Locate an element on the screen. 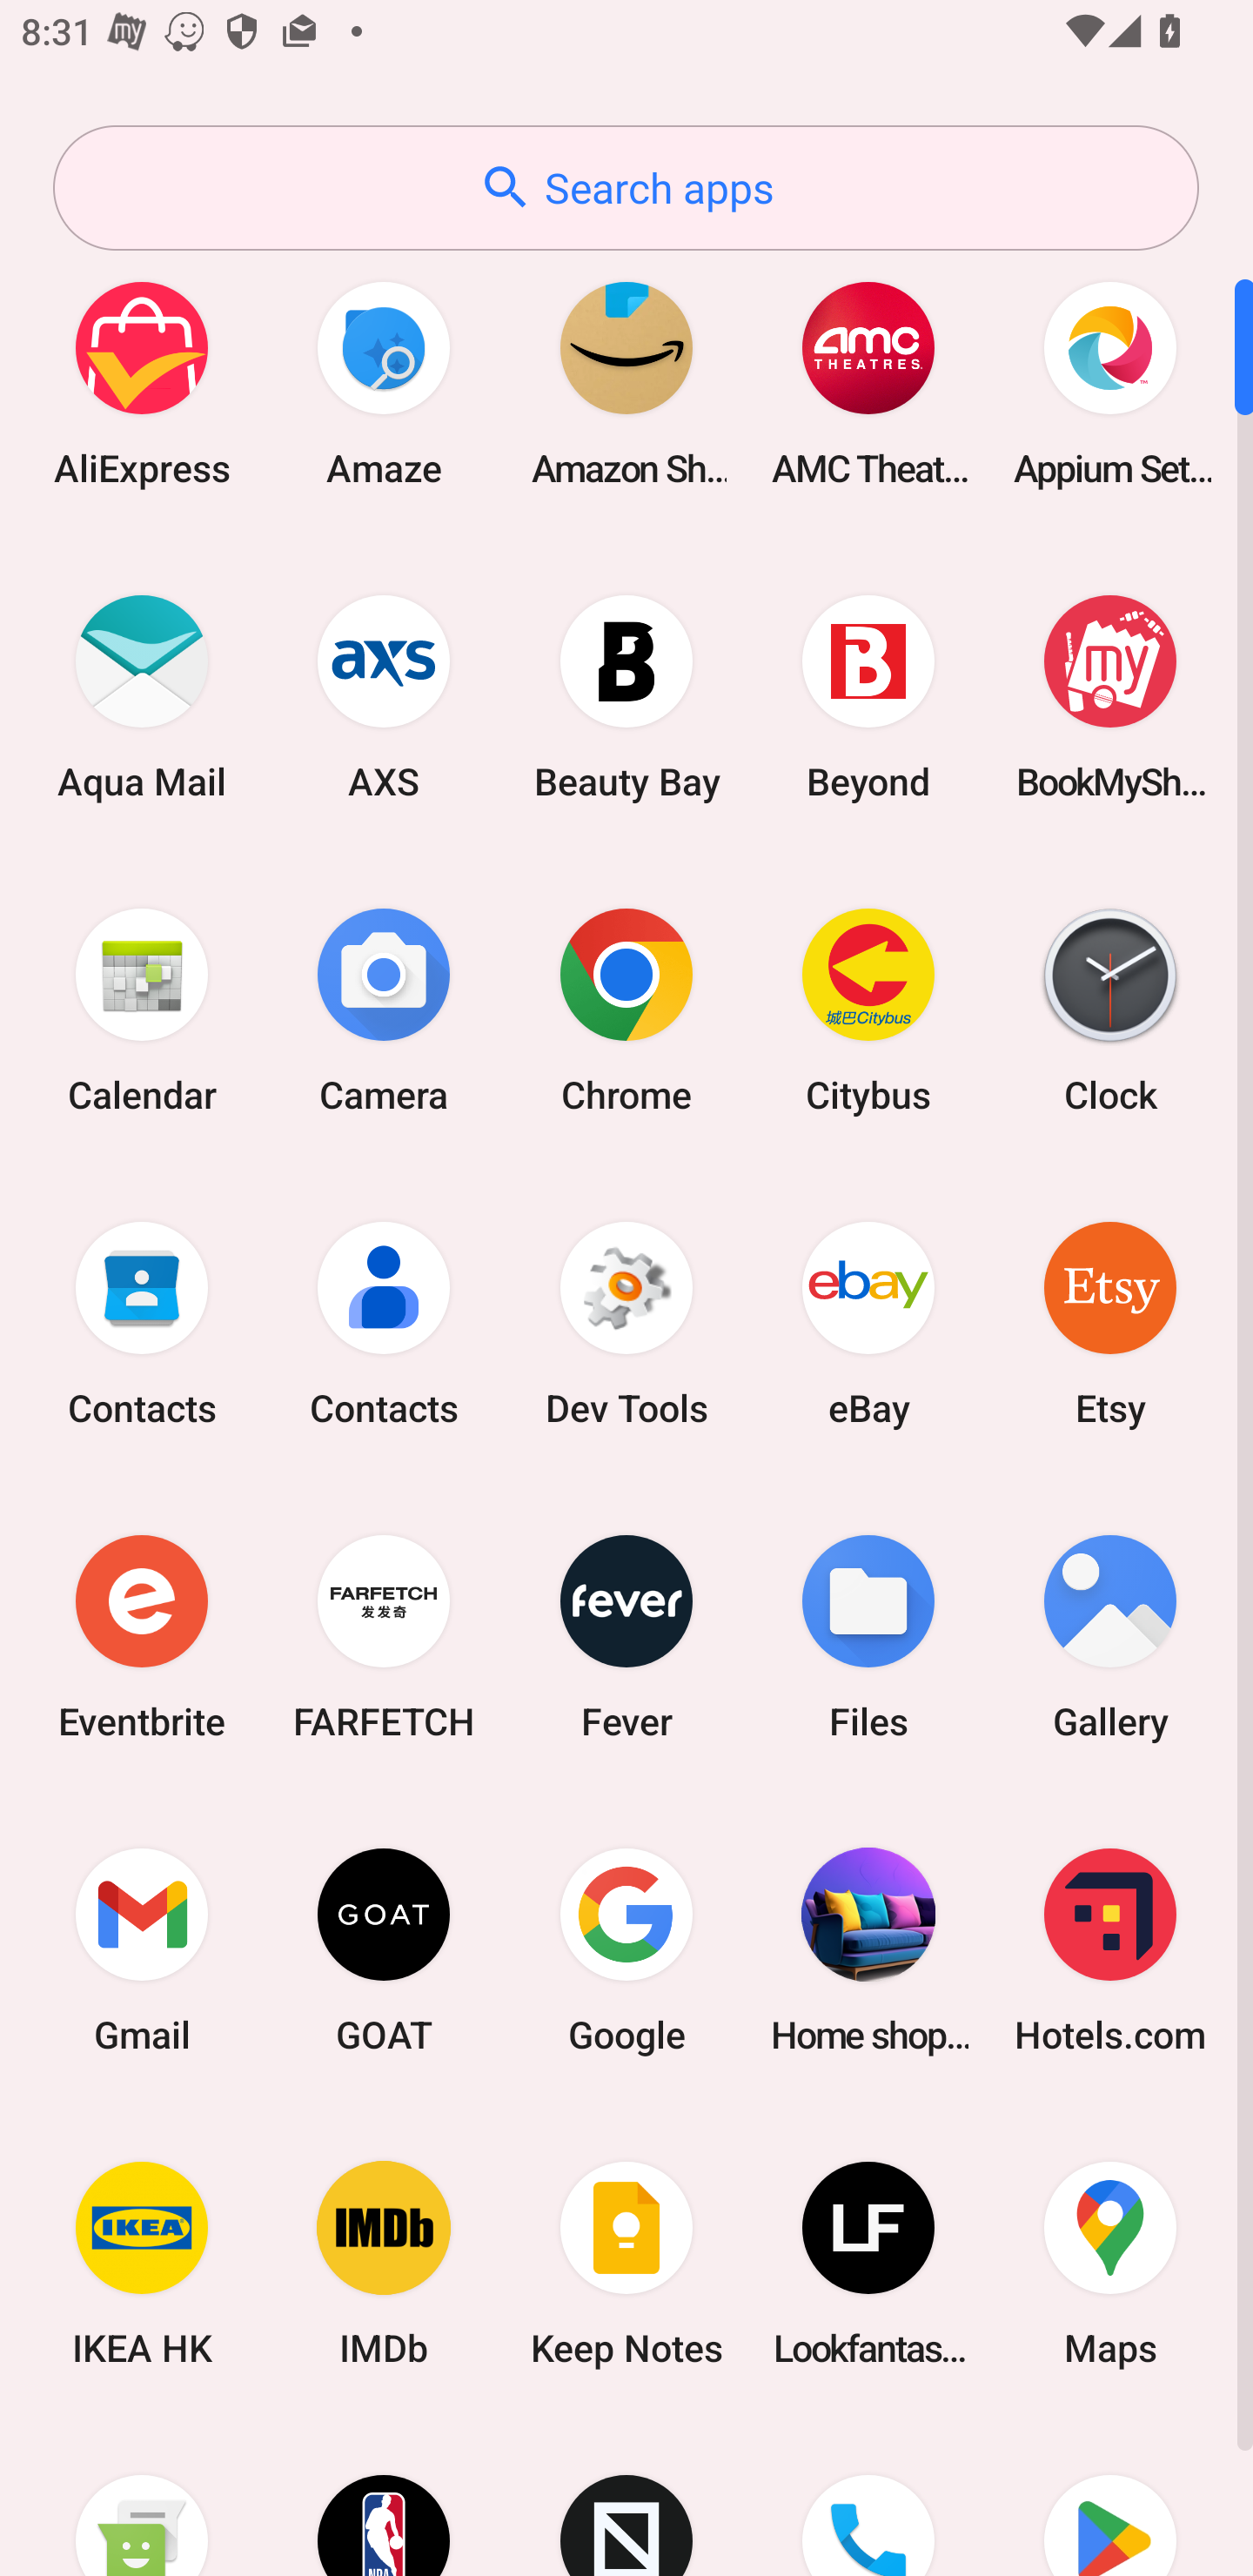 The image size is (1253, 2576). IMDb is located at coordinates (384, 2264).